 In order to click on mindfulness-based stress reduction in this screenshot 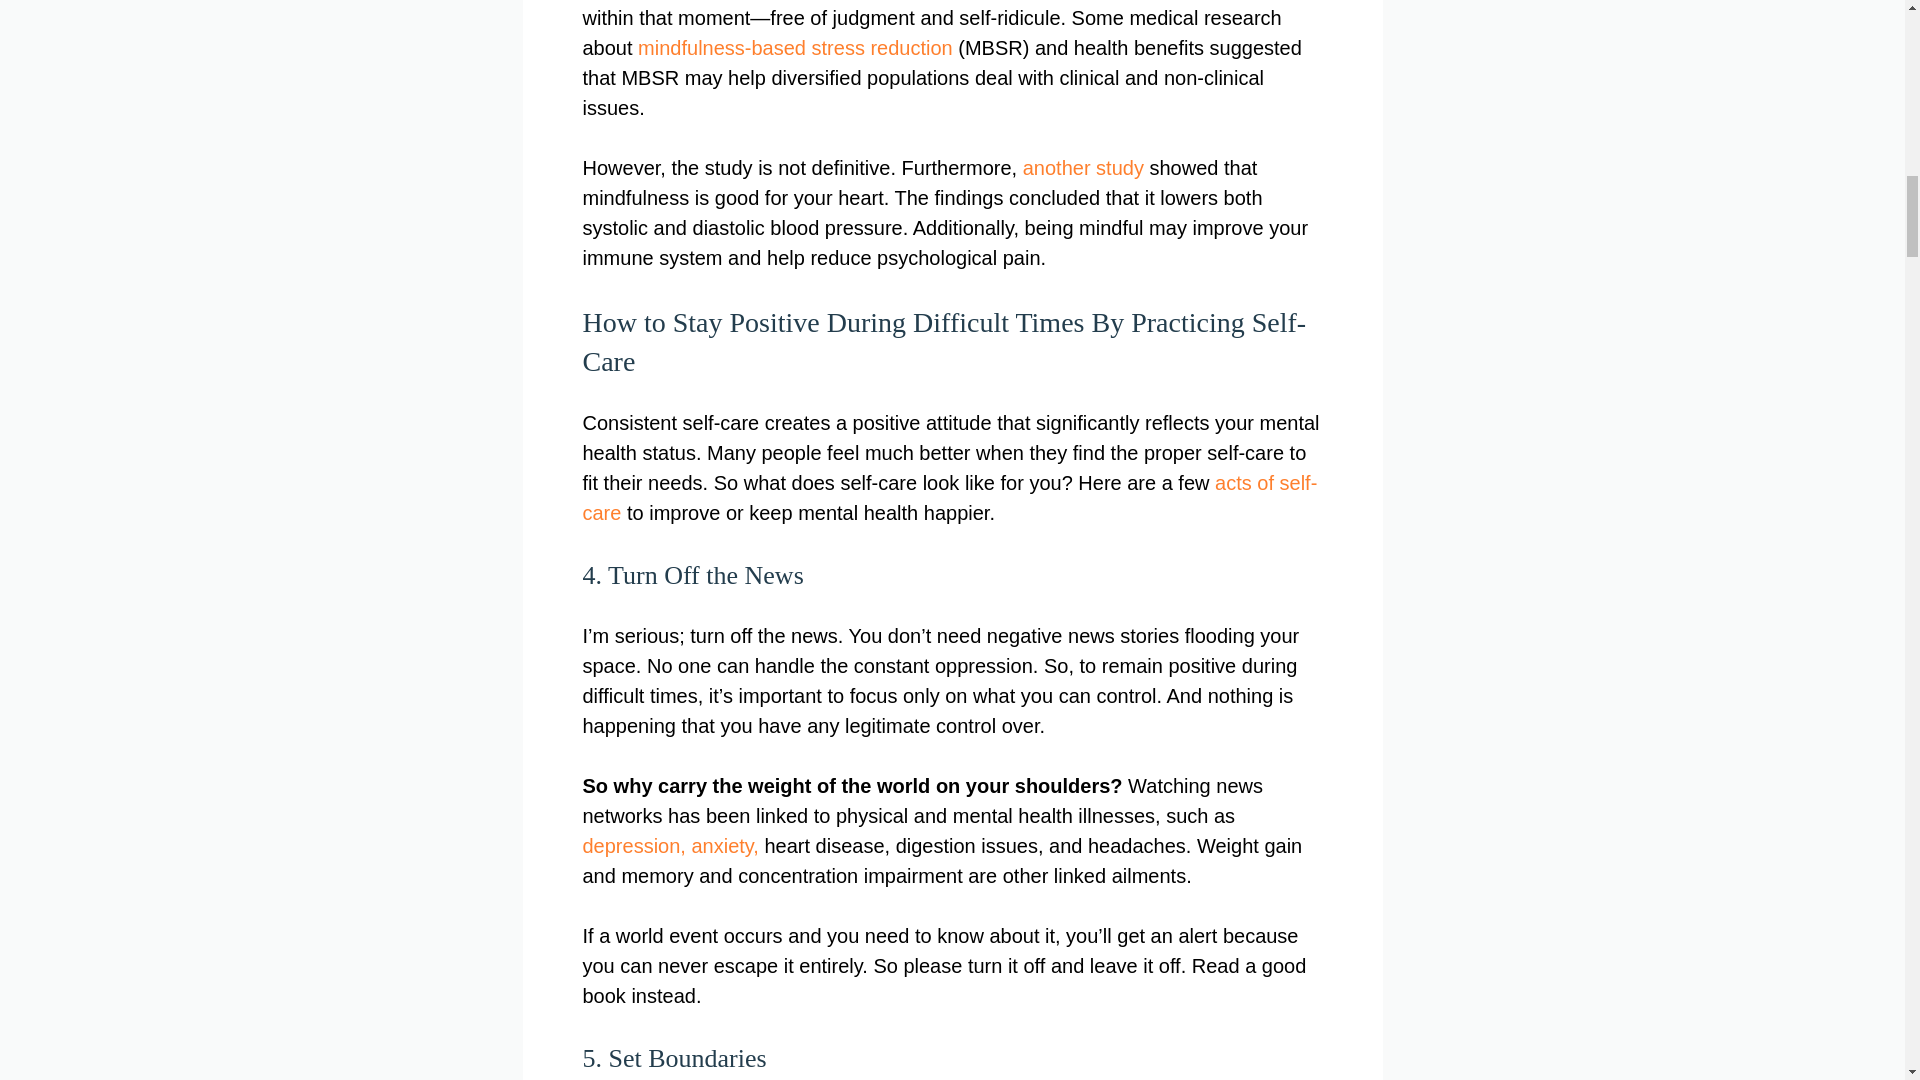, I will do `click(794, 48)`.